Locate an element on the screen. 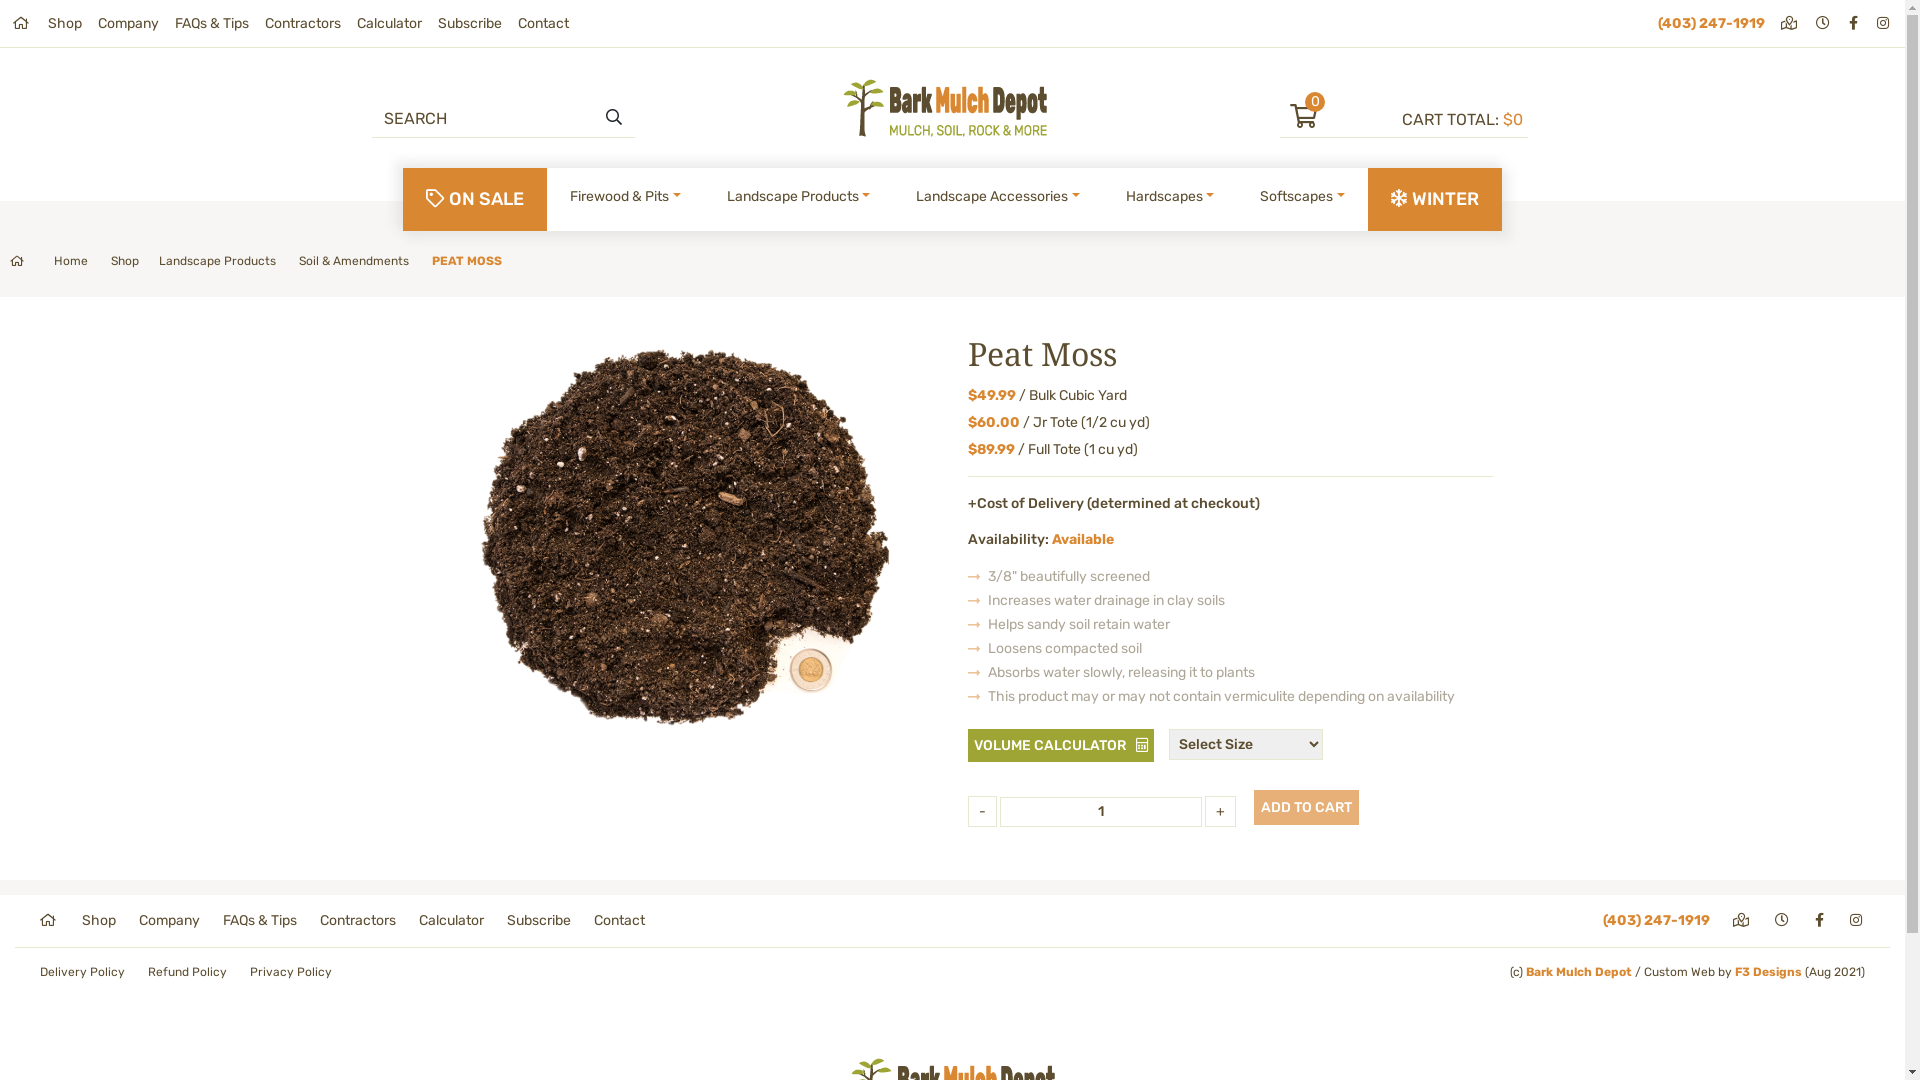  Contractors is located at coordinates (303, 24).